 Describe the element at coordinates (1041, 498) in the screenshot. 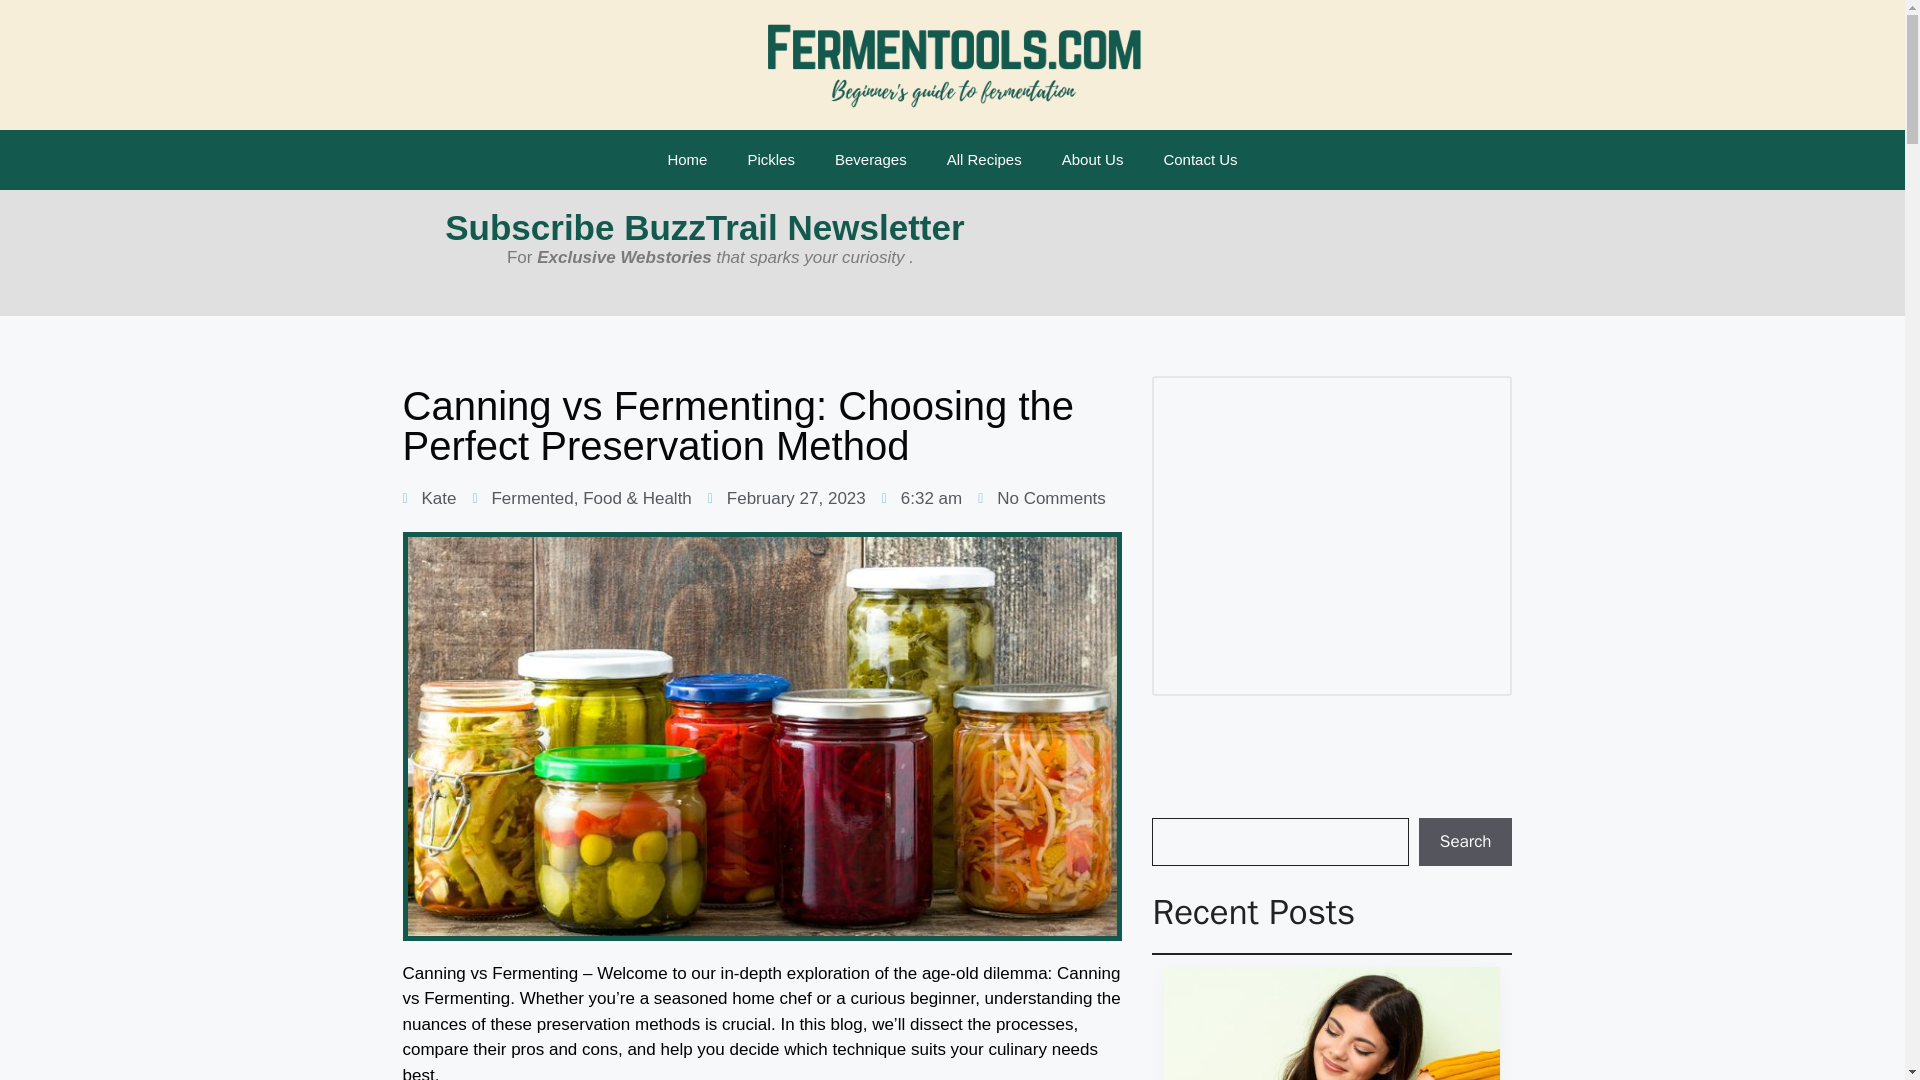

I see `No Comments` at that location.